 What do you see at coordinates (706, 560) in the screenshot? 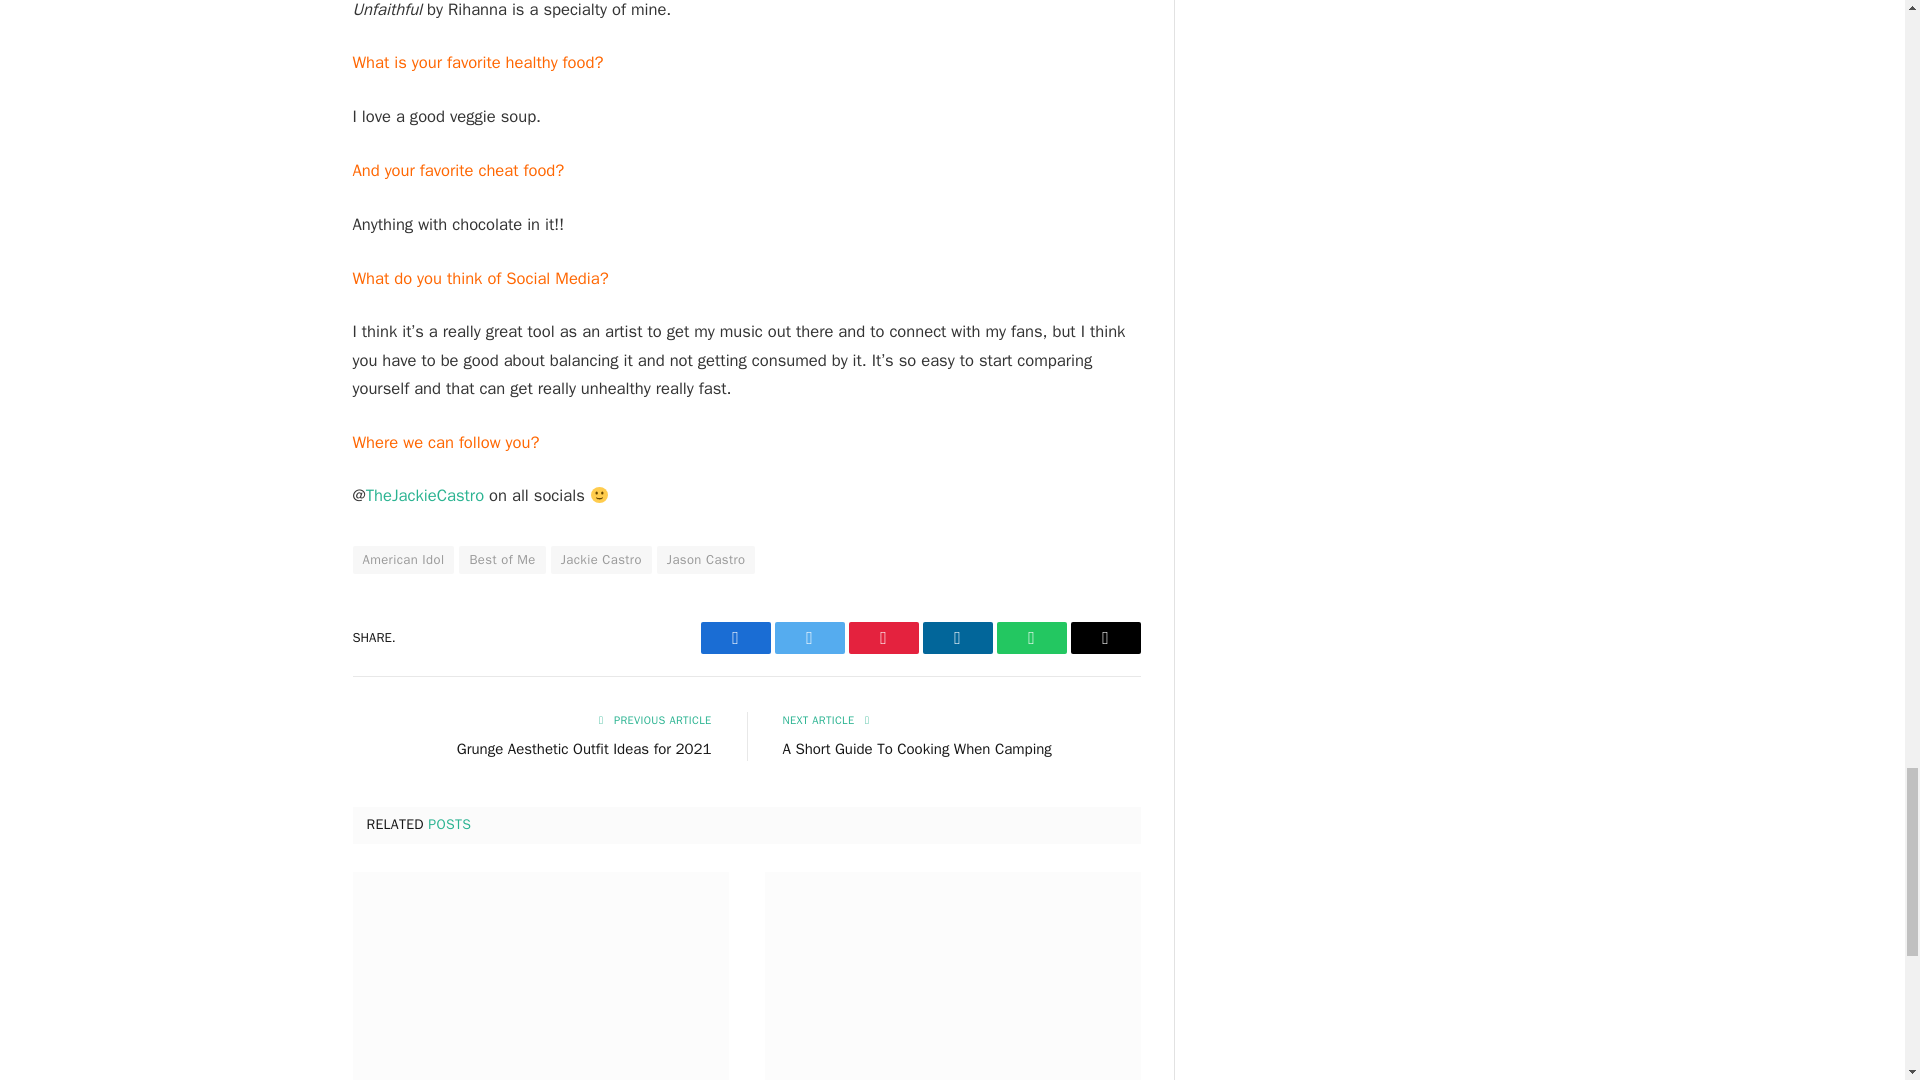
I see `Jason Castro` at bounding box center [706, 560].